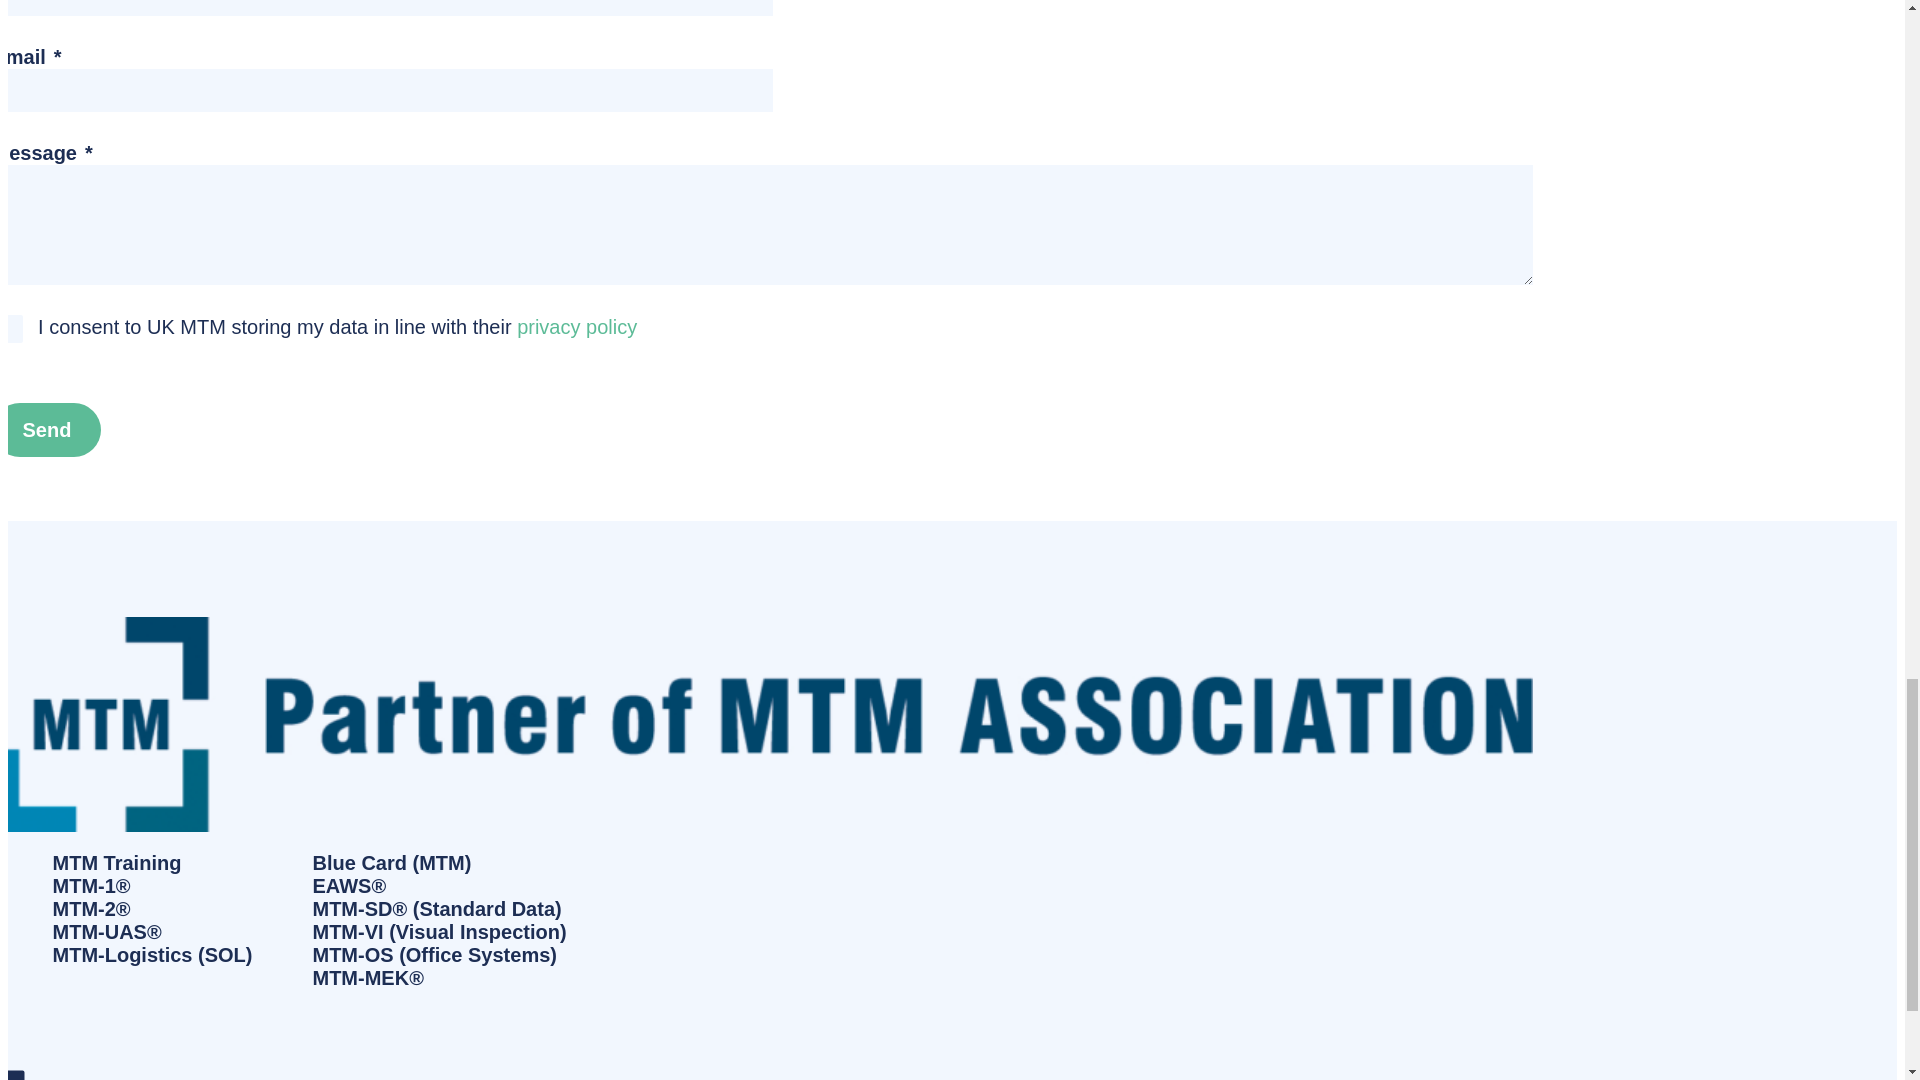 The image size is (1920, 1080). Describe the element at coordinates (576, 327) in the screenshot. I see `privacy policy` at that location.